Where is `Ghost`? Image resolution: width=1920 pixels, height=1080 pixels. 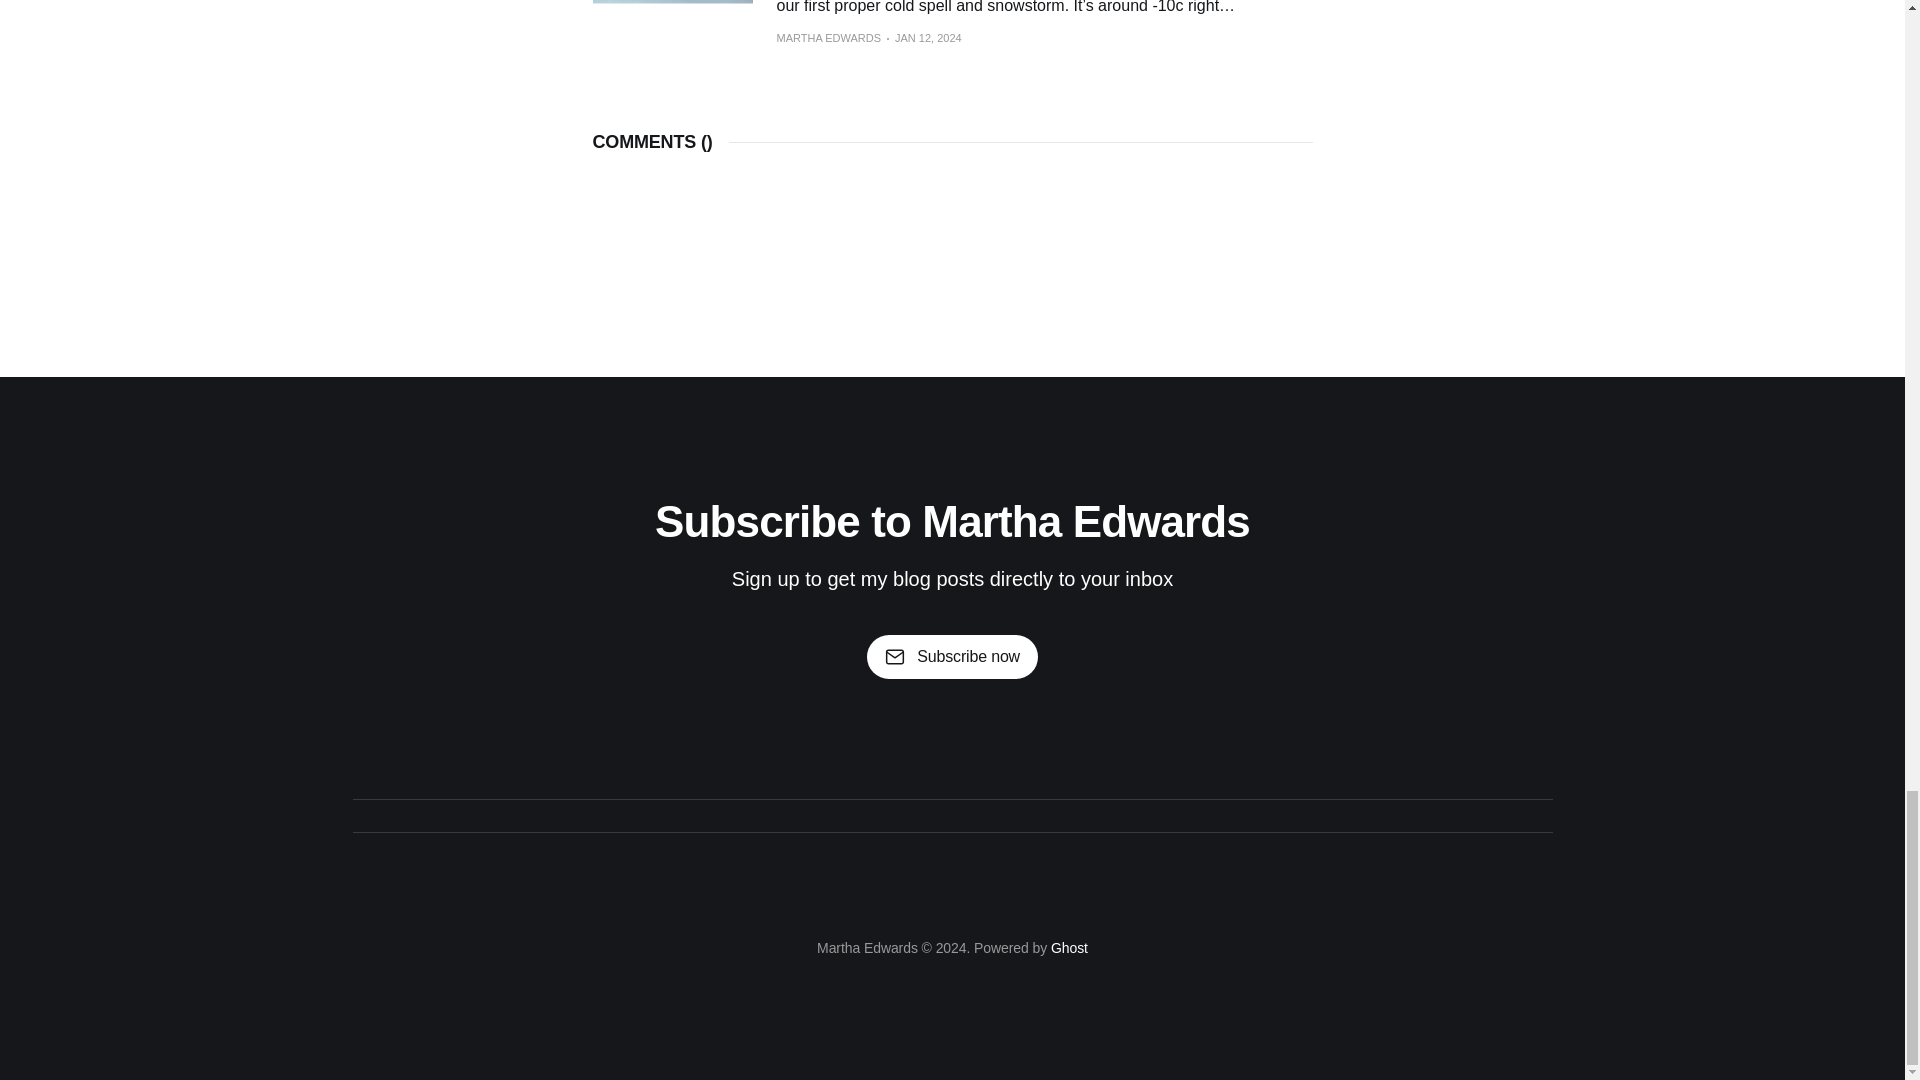 Ghost is located at coordinates (1069, 947).